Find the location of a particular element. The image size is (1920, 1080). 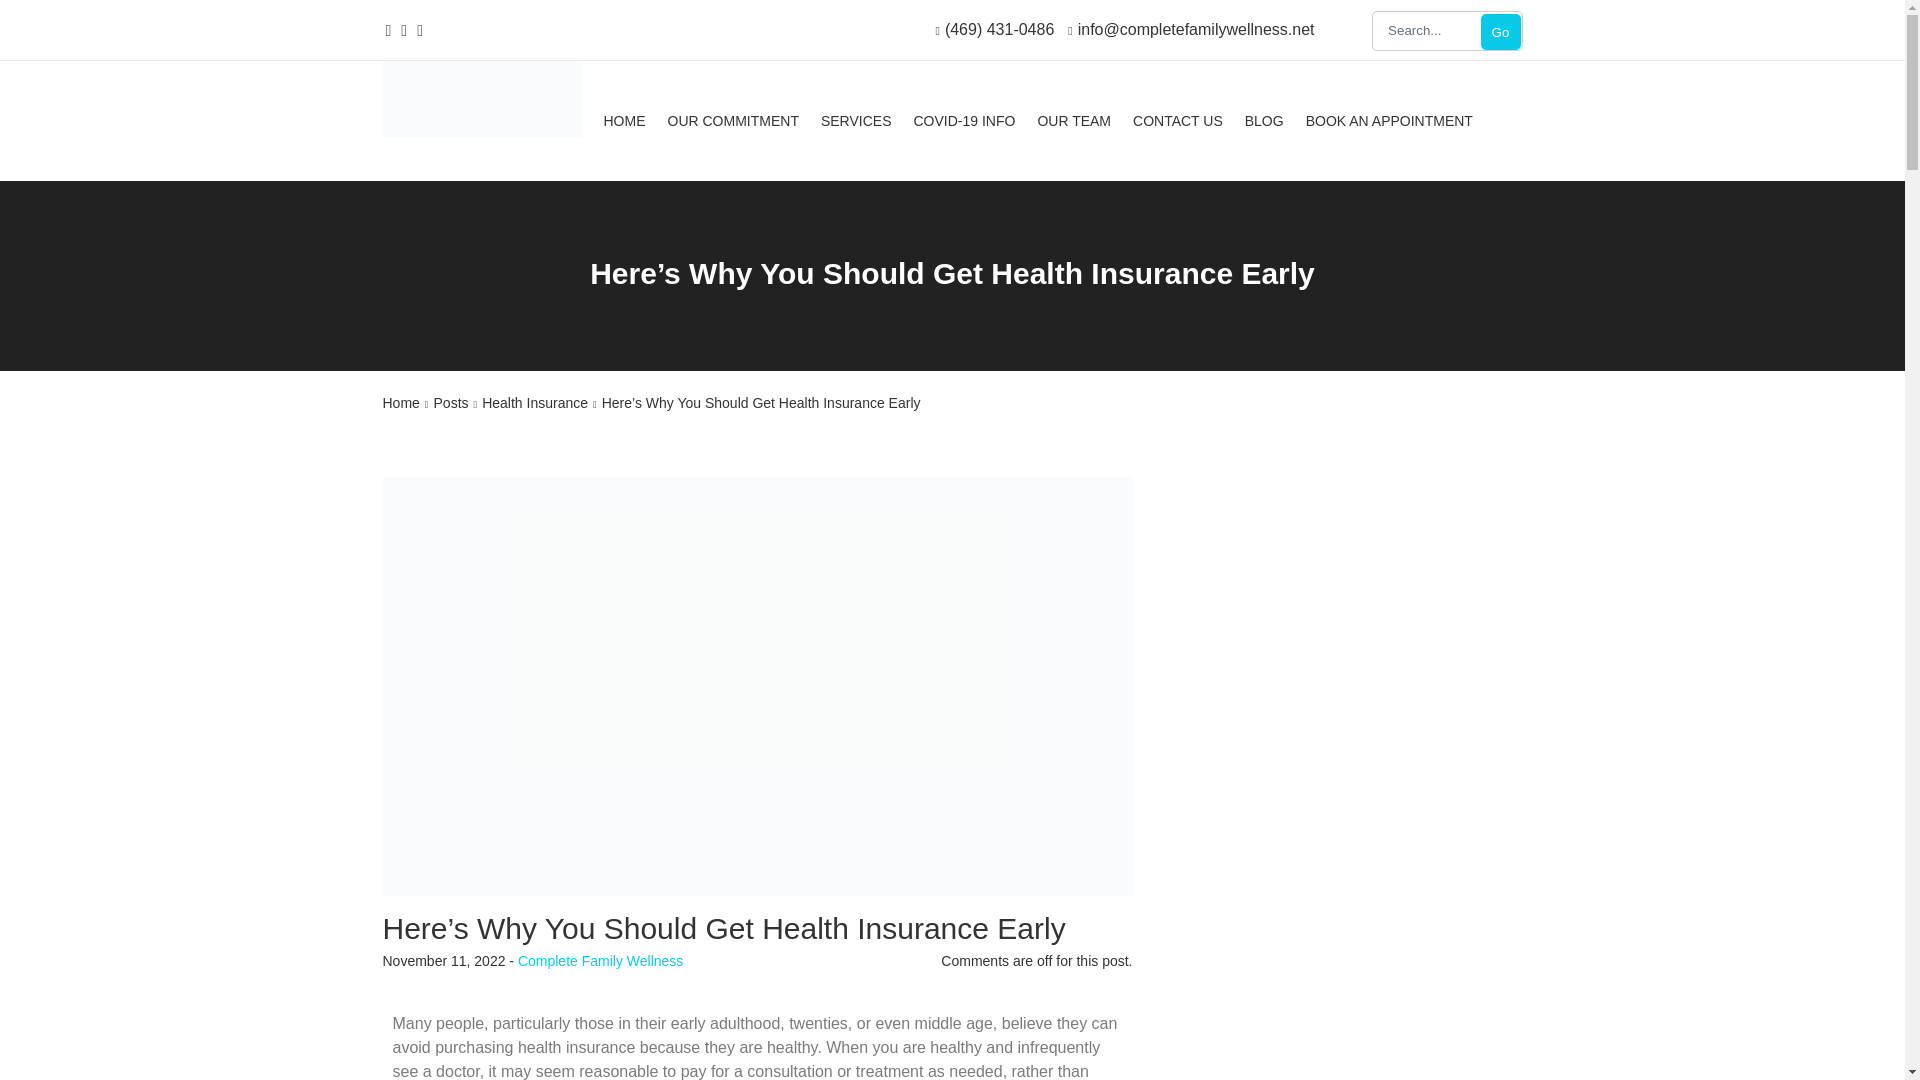

Home is located at coordinates (400, 403).